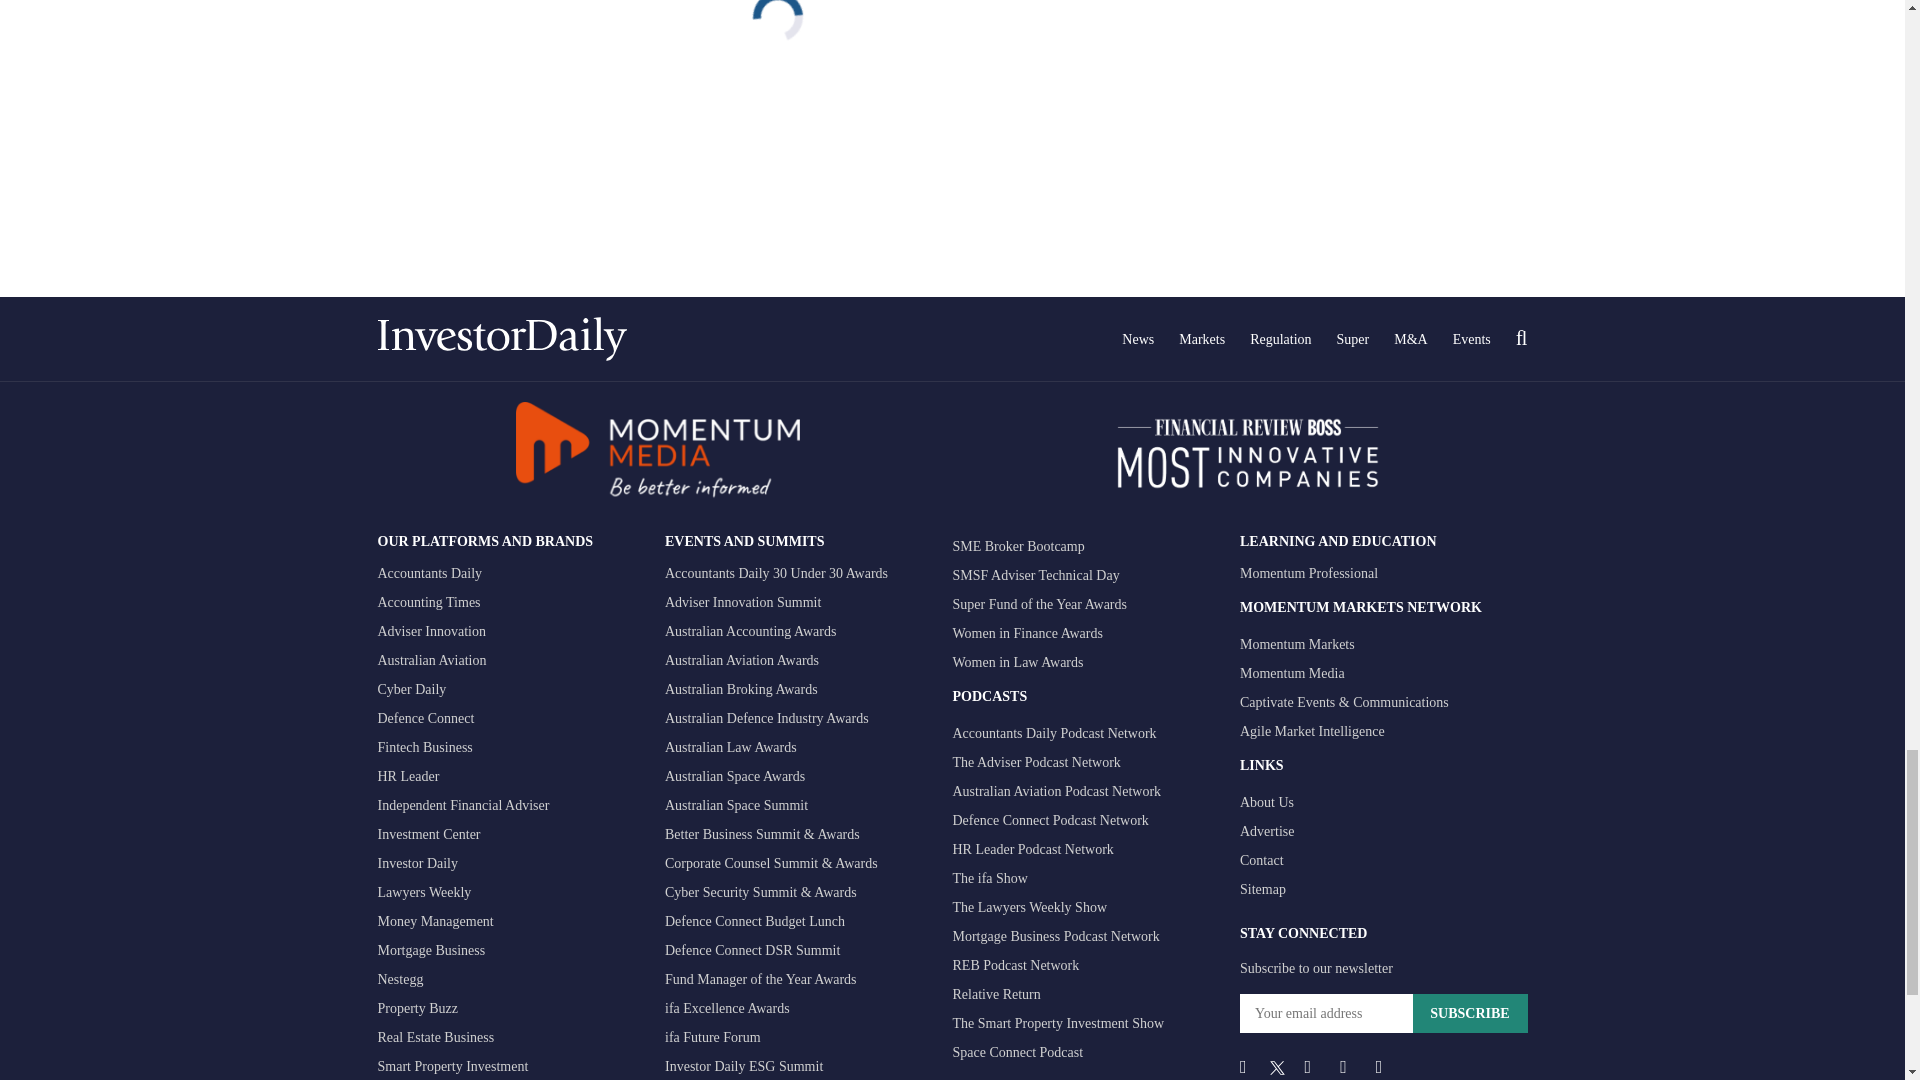  I want to click on SUBSCRIBE, so click(1468, 1012).